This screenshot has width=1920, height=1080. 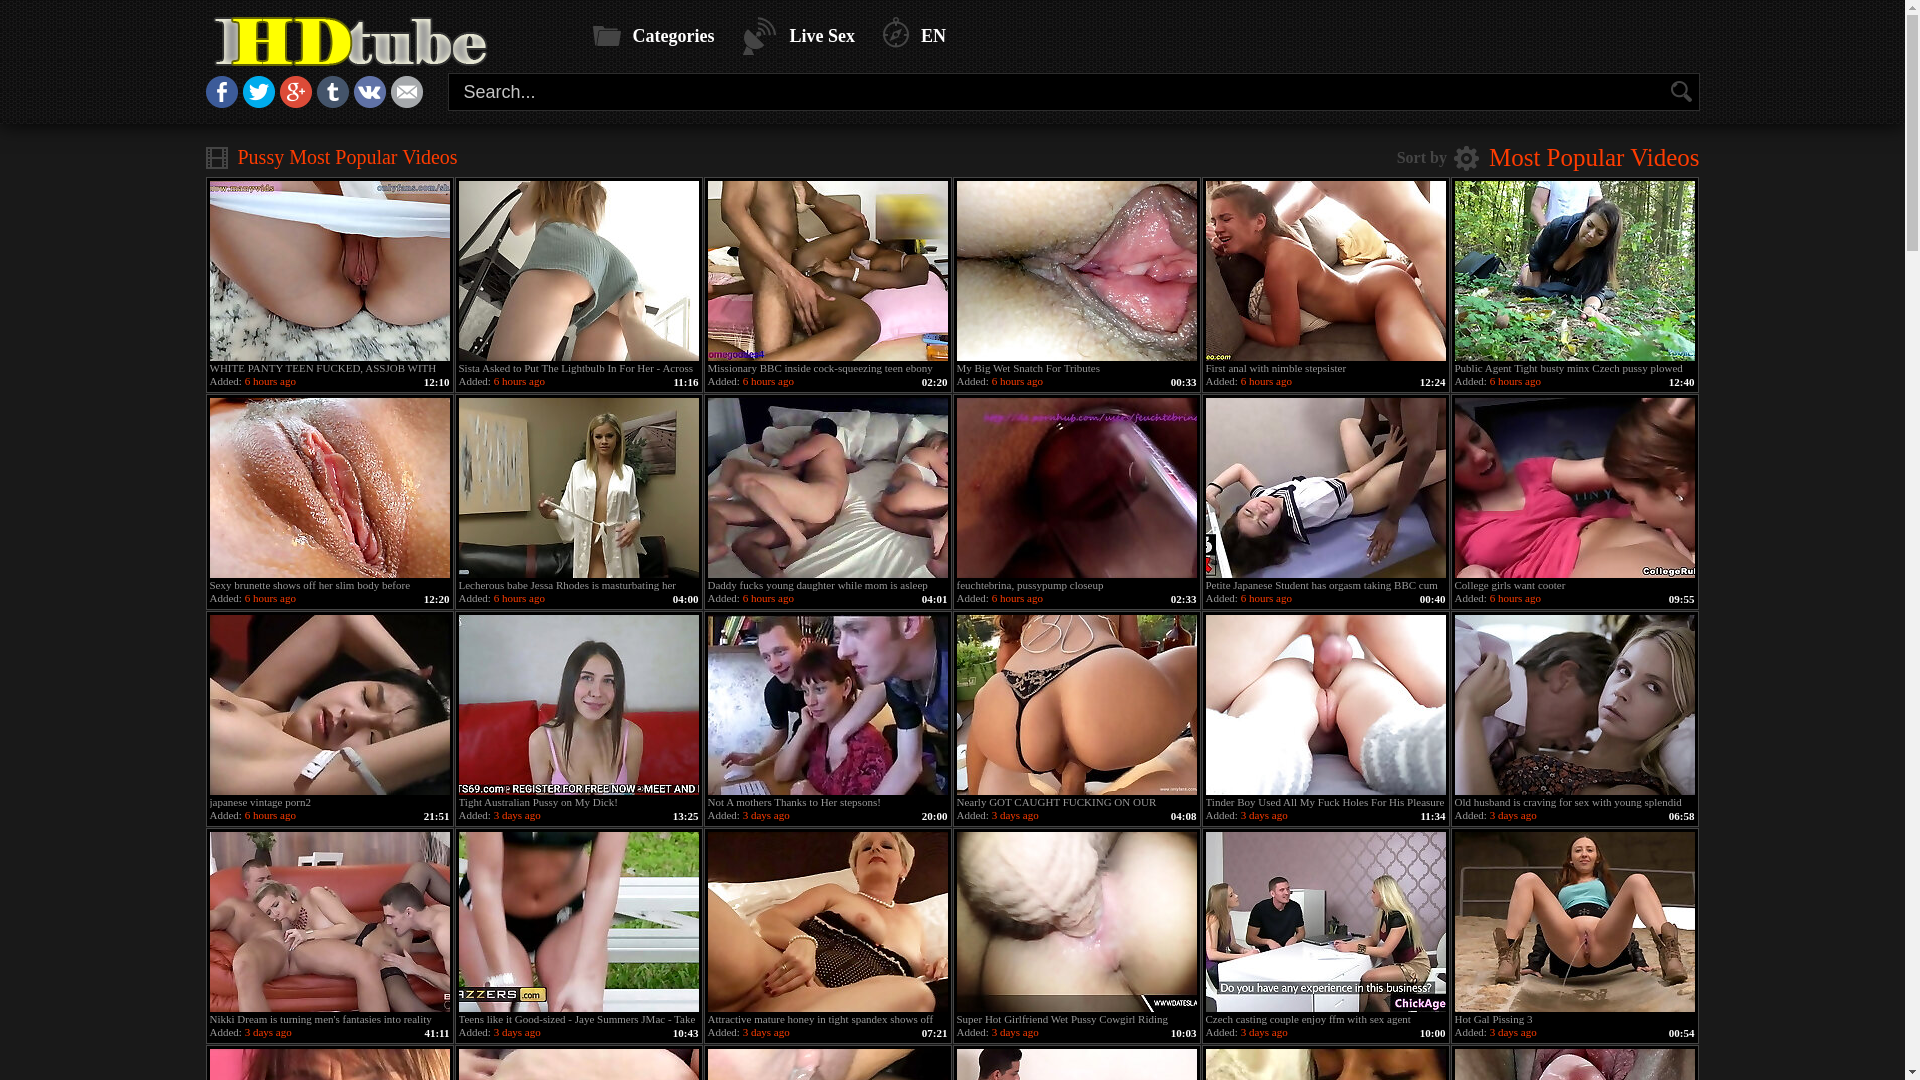 I want to click on Nearly GOT CAUGHT FUCKING ON OUR ROOFTOP! - SAMUELANDSIENNA, so click(x=1076, y=705).